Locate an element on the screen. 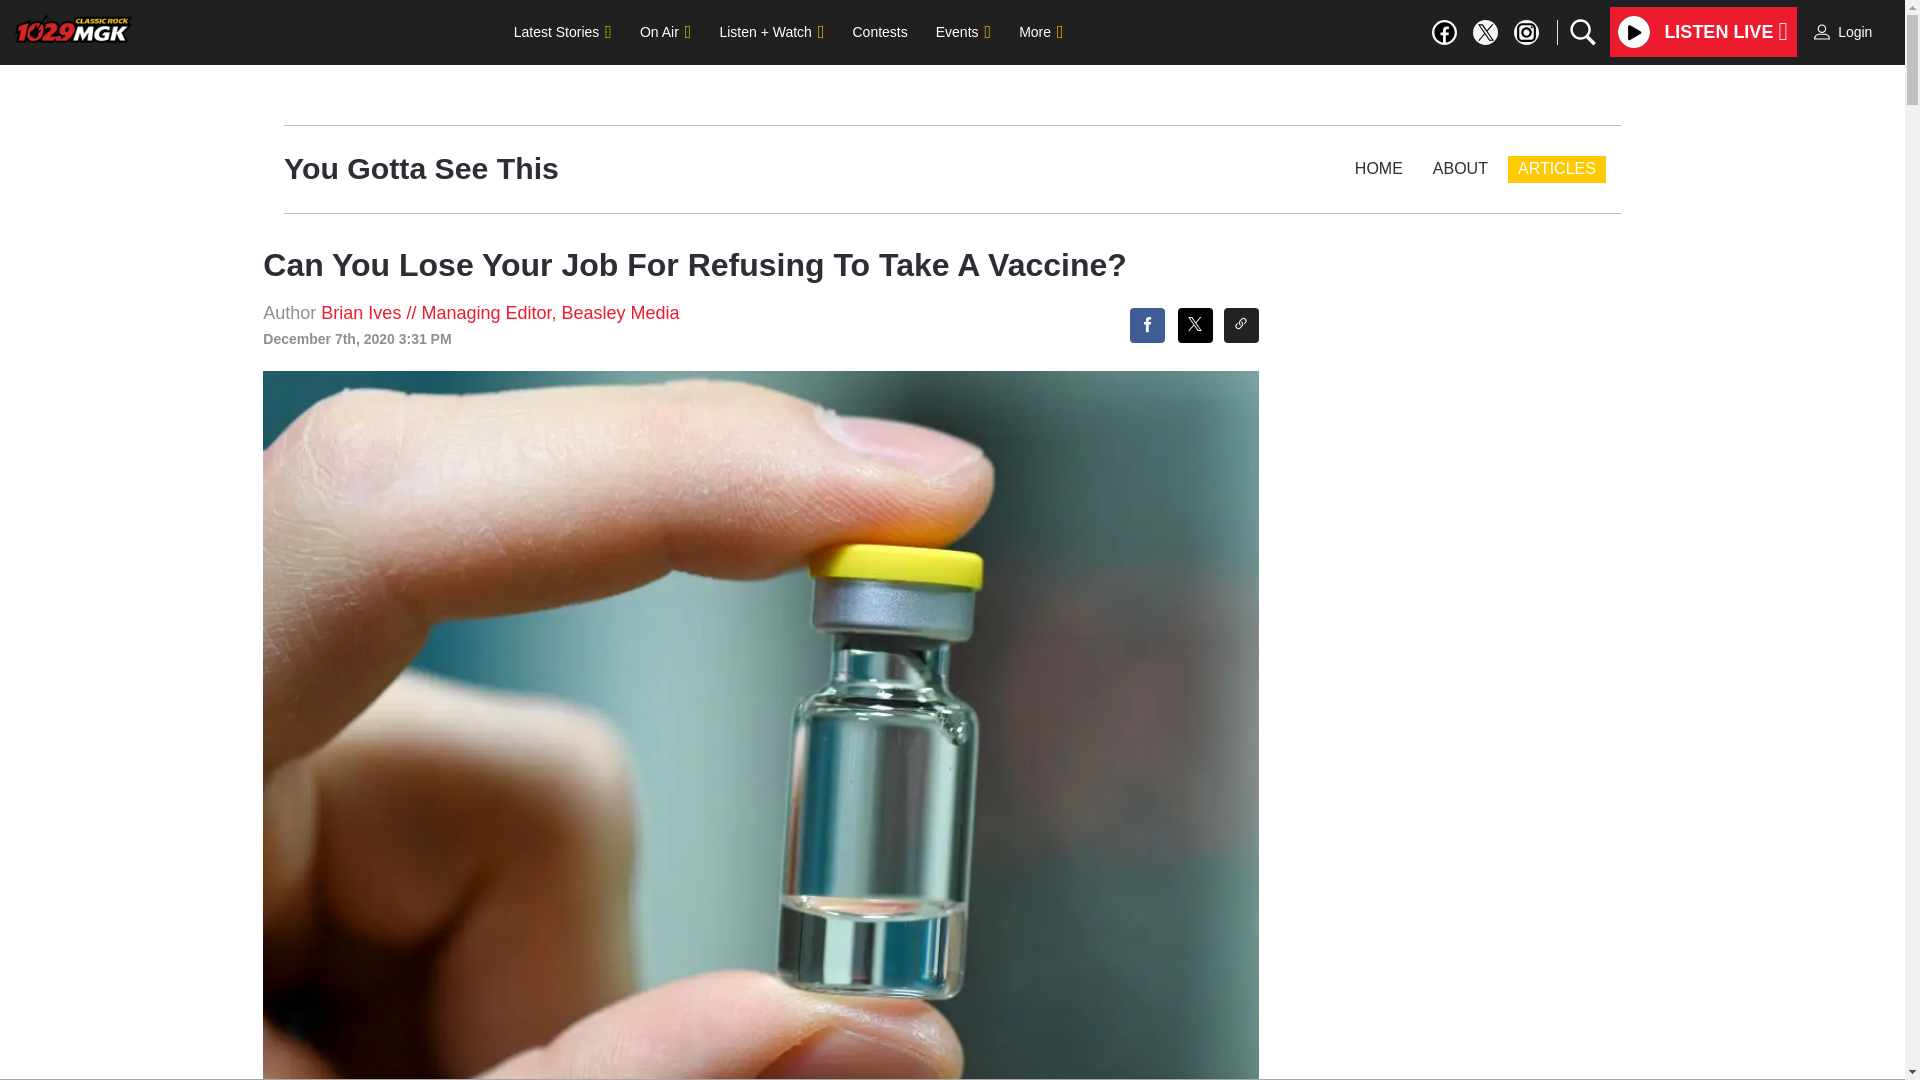 Image resolution: width=1920 pixels, height=1080 pixels. On Air is located at coordinates (664, 31).